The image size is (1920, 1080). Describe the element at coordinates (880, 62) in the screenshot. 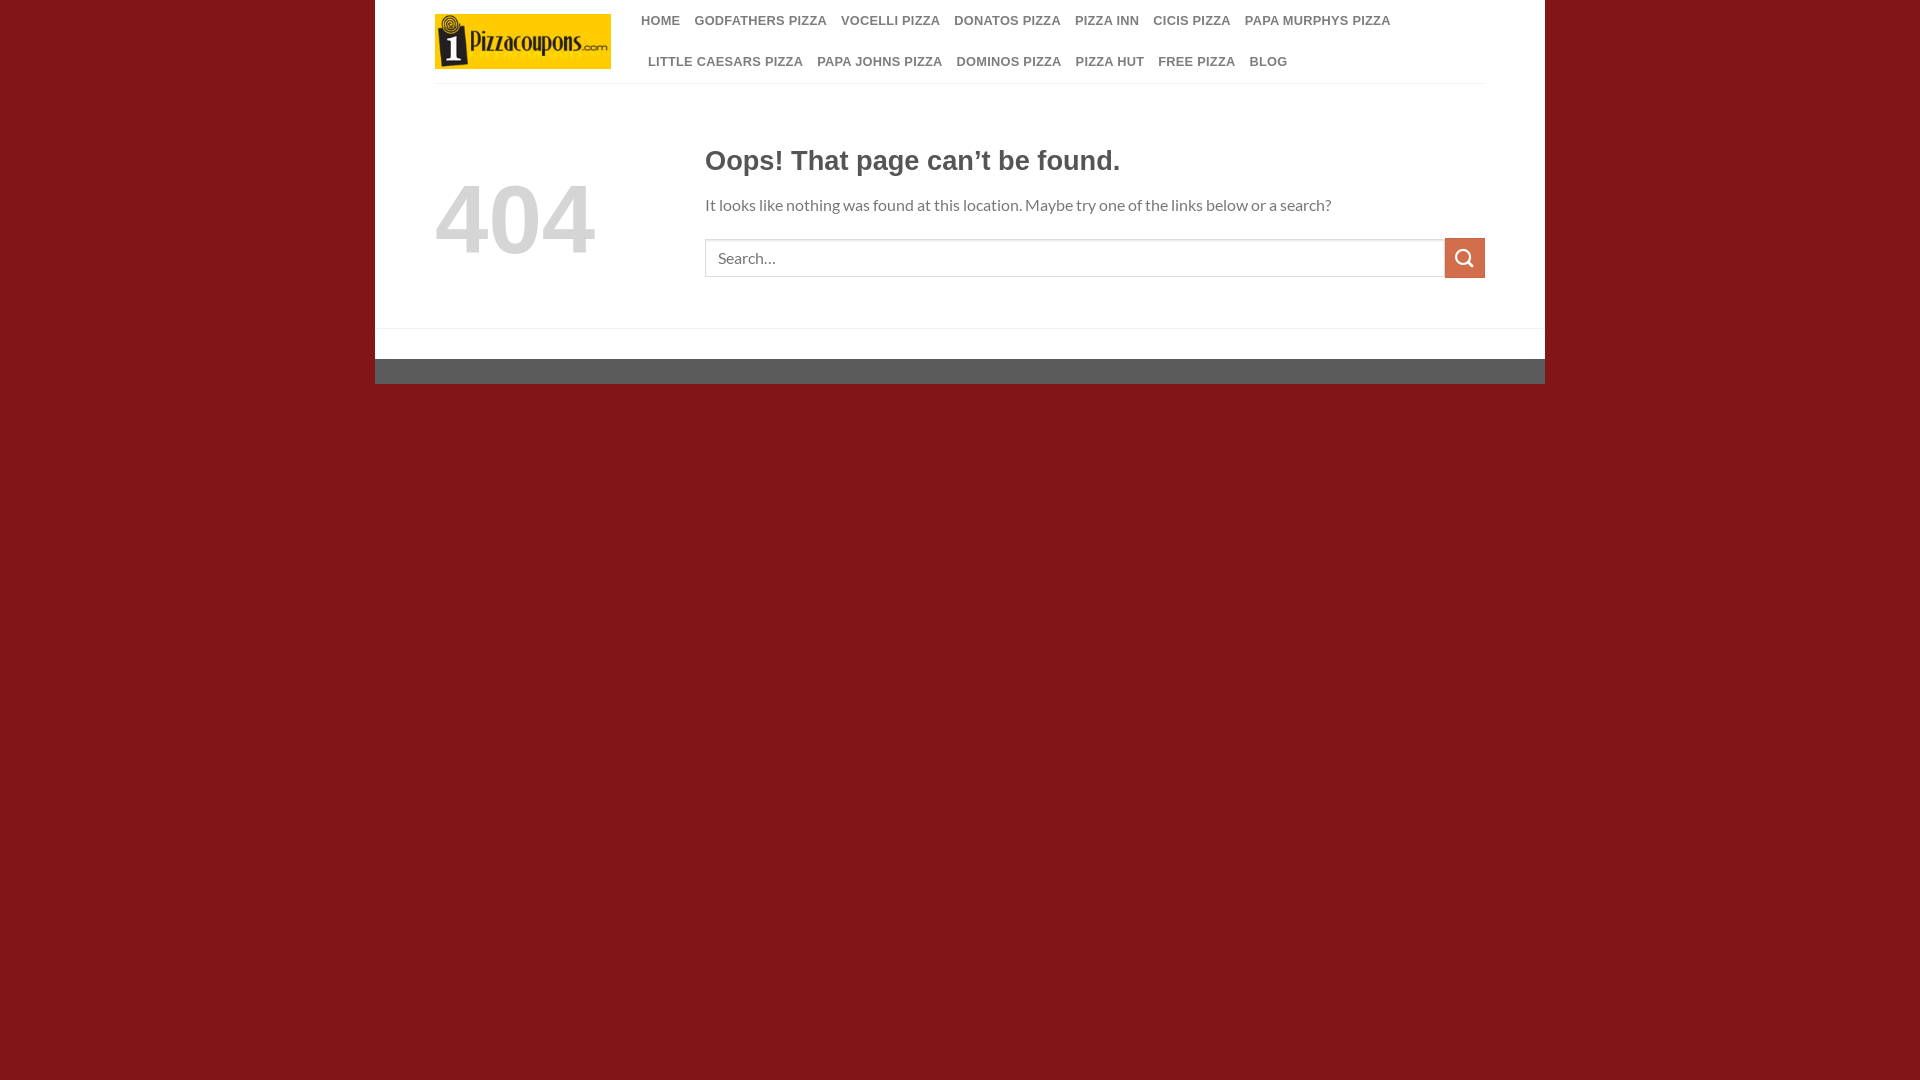

I see `PAPA JOHNS PIZZA` at that location.